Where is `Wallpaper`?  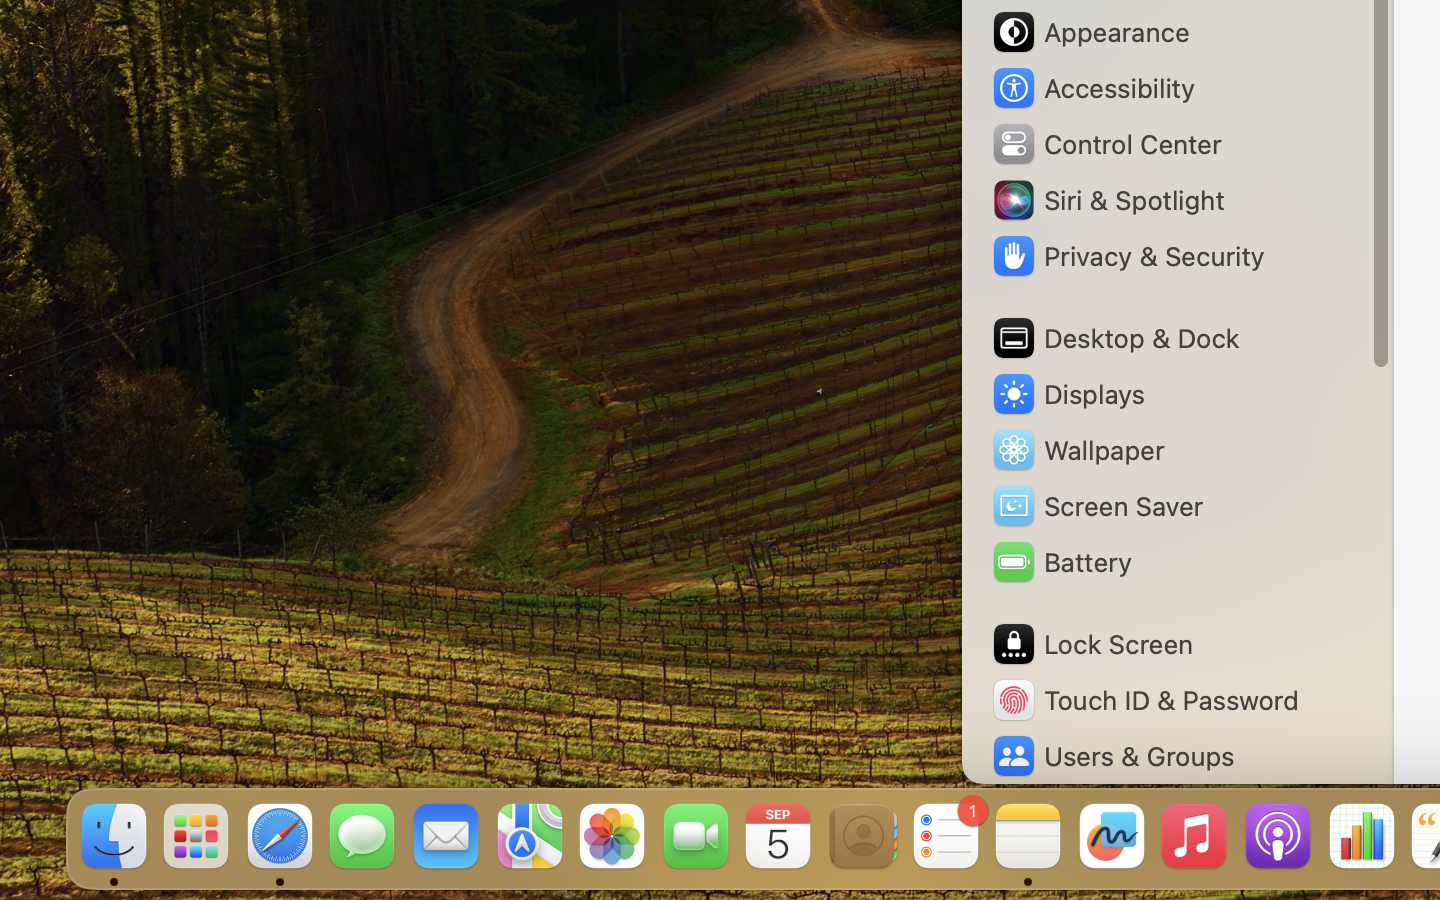 Wallpaper is located at coordinates (1077, 450).